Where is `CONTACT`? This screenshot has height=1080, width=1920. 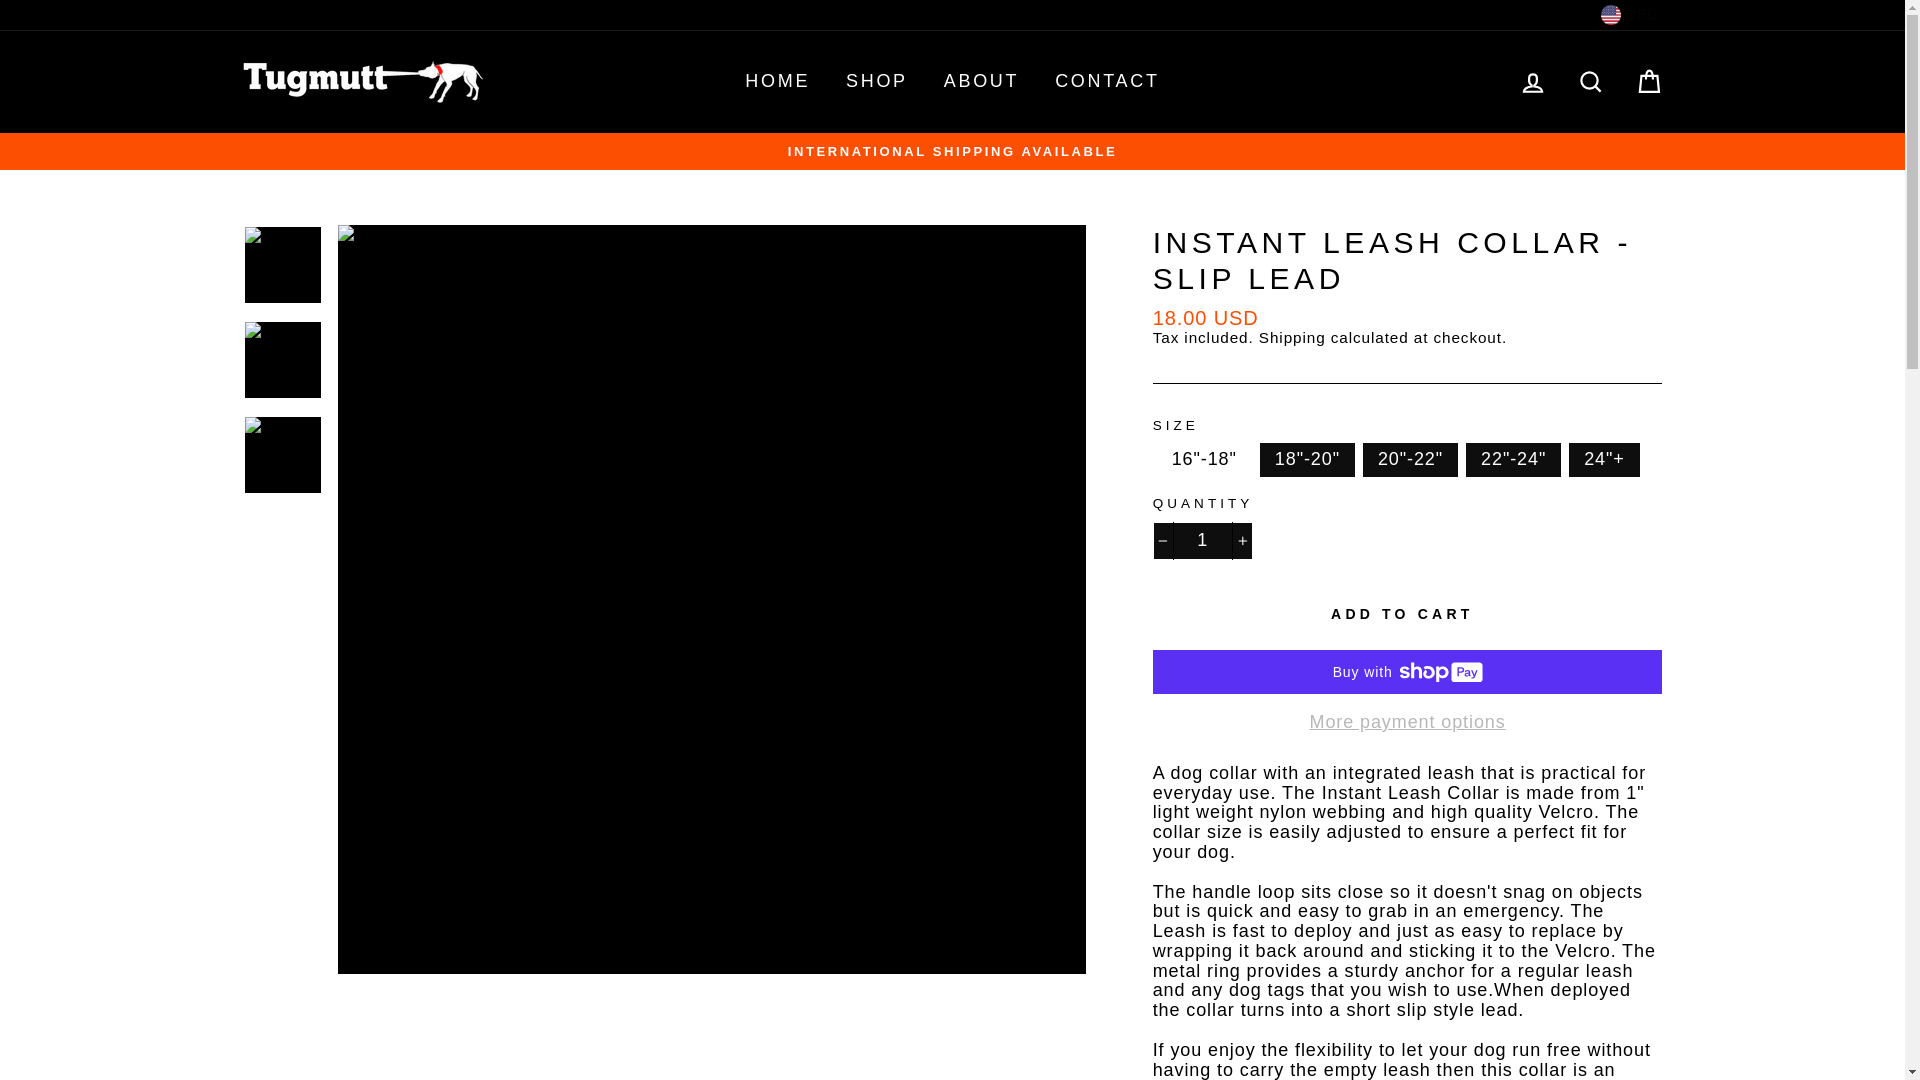 CONTACT is located at coordinates (1108, 82).